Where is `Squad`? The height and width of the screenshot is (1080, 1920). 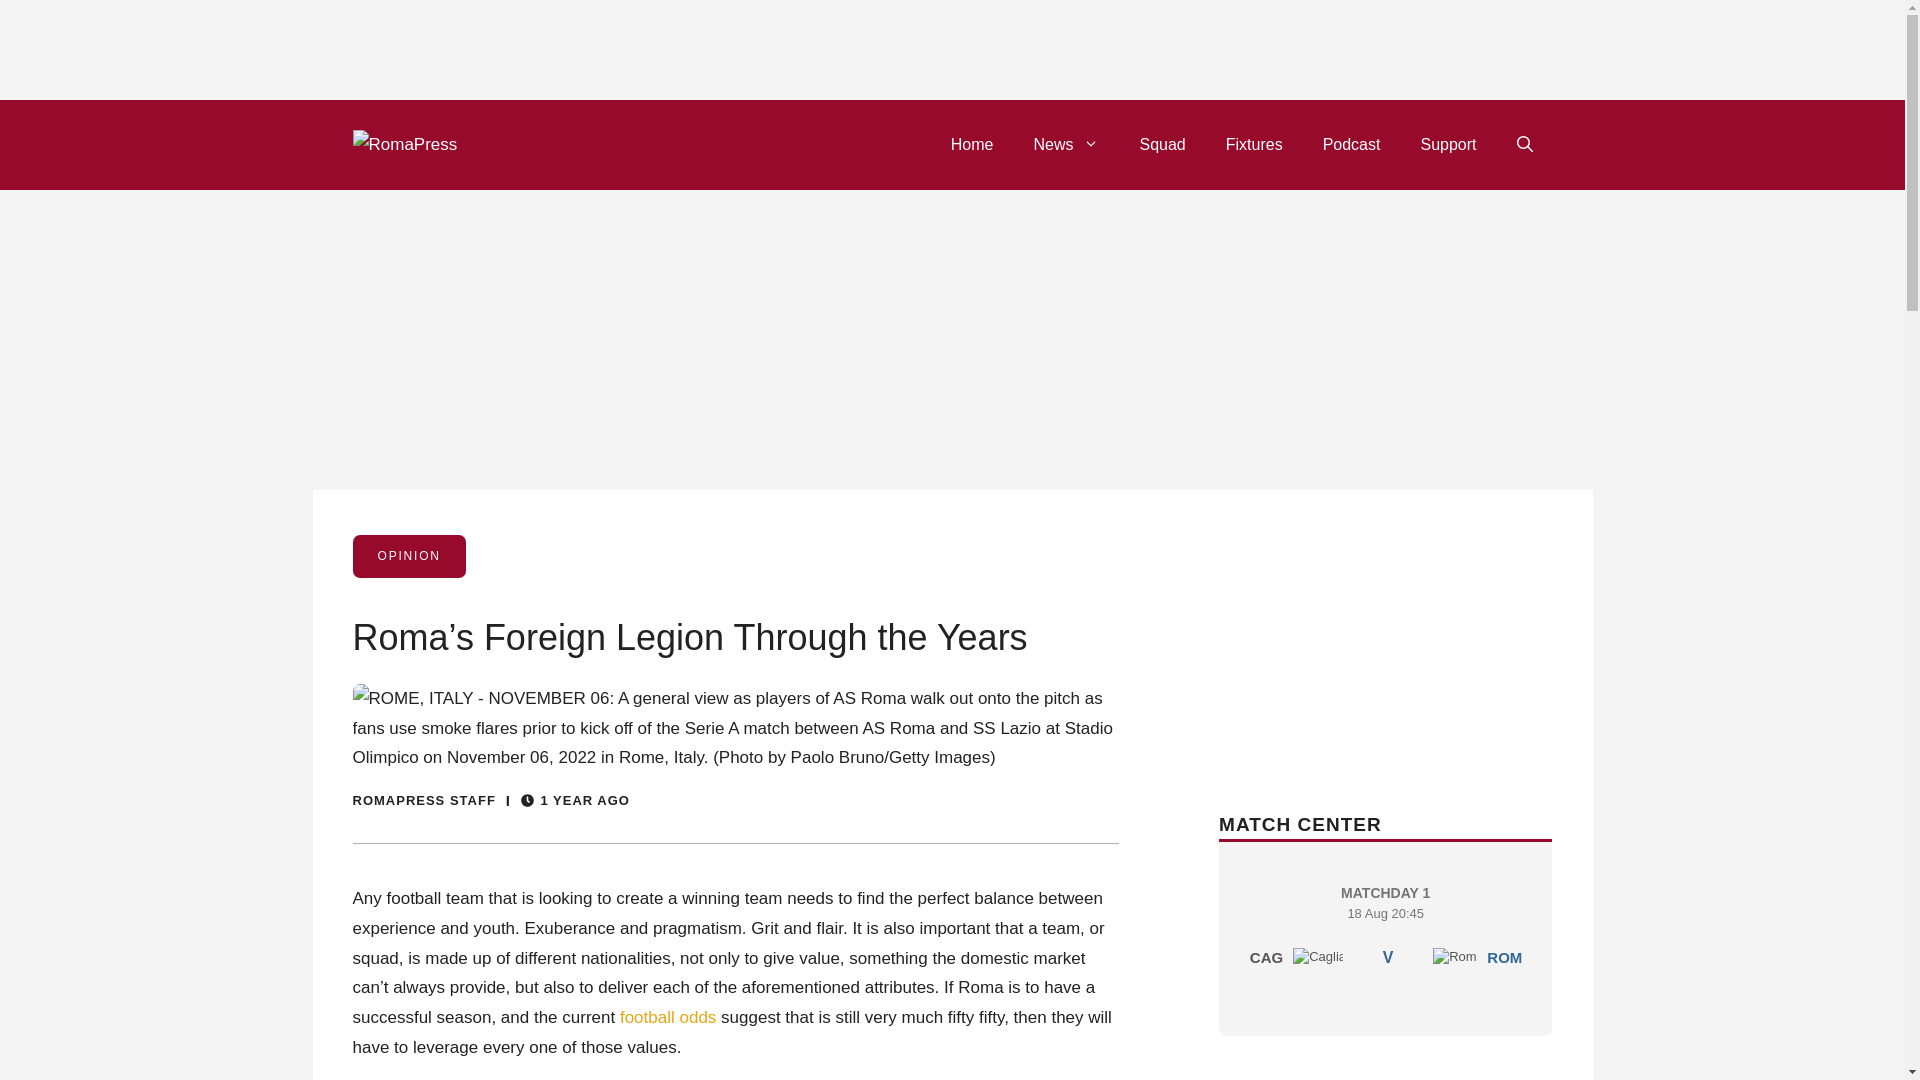 Squad is located at coordinates (1162, 144).